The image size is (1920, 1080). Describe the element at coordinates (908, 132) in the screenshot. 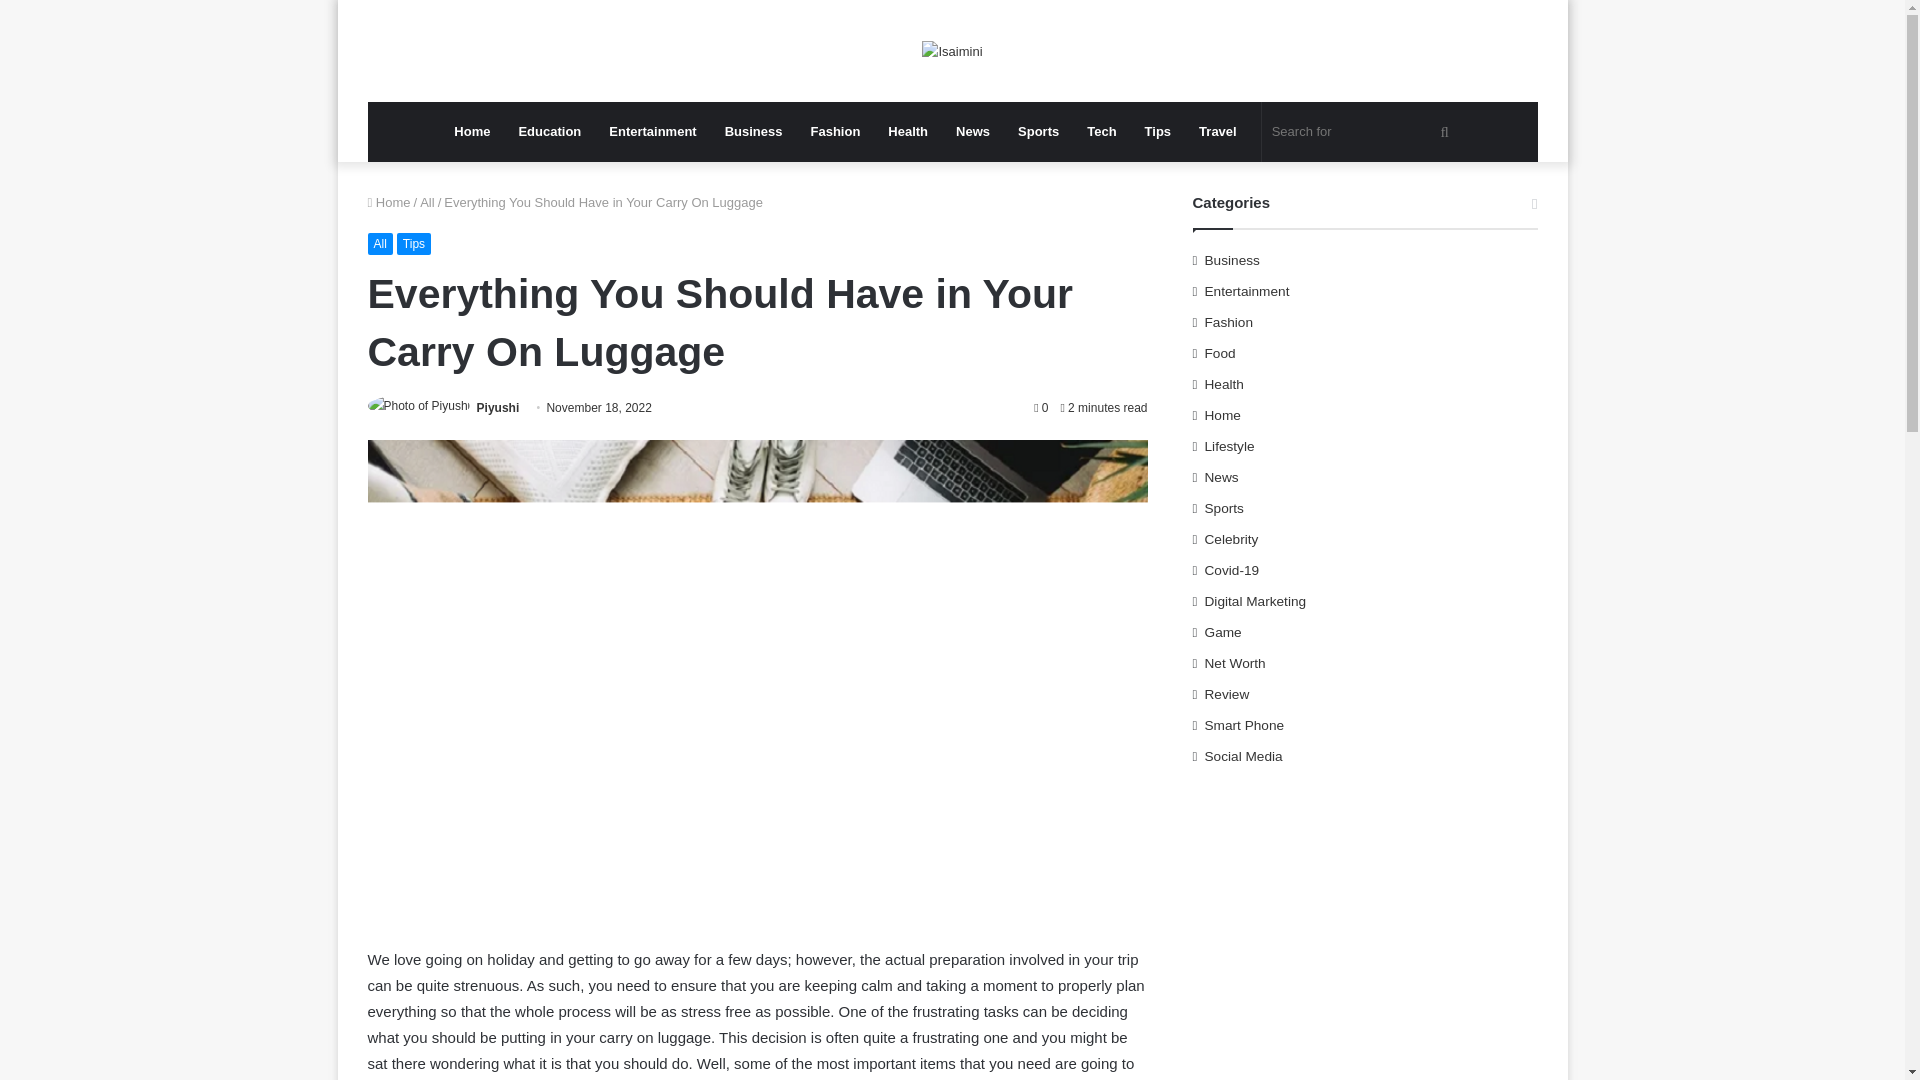

I see `Health` at that location.